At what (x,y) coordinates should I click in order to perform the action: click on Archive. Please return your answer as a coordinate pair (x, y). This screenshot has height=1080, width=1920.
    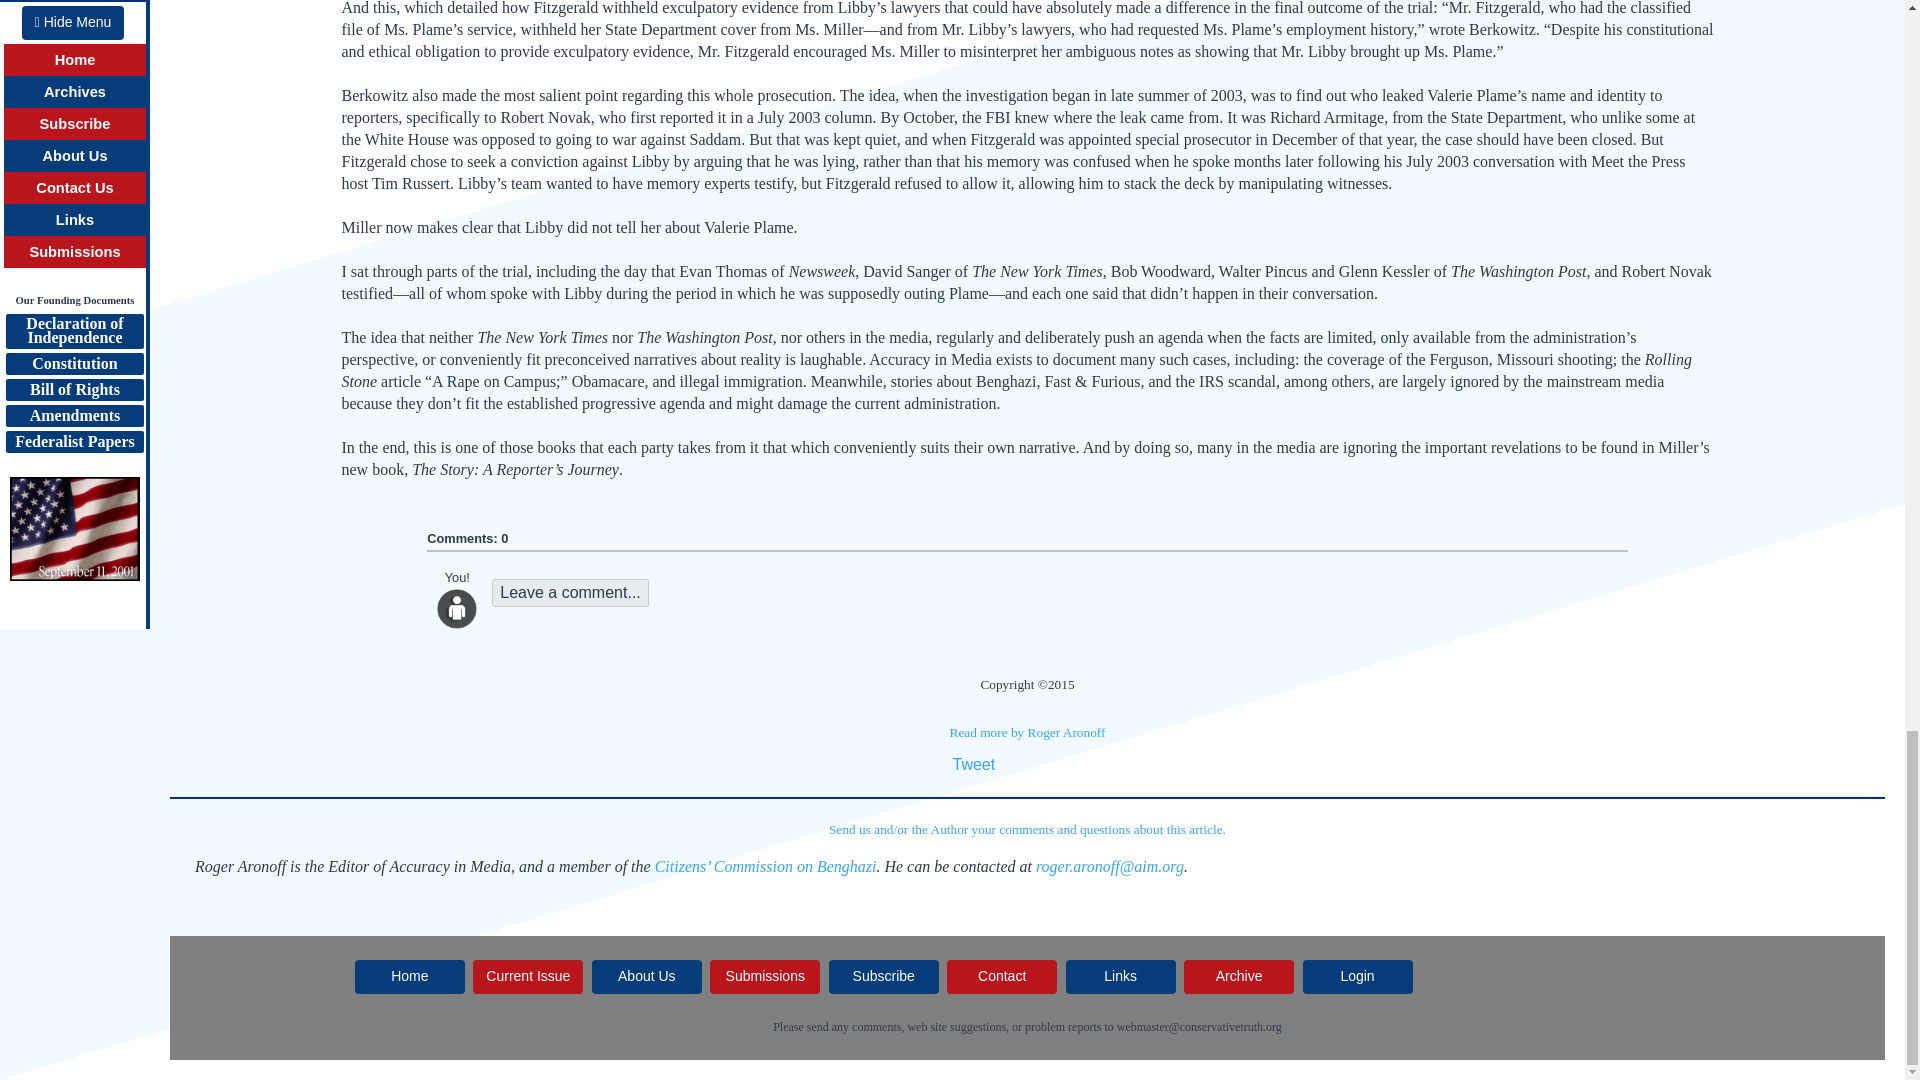
    Looking at the image, I should click on (1239, 976).